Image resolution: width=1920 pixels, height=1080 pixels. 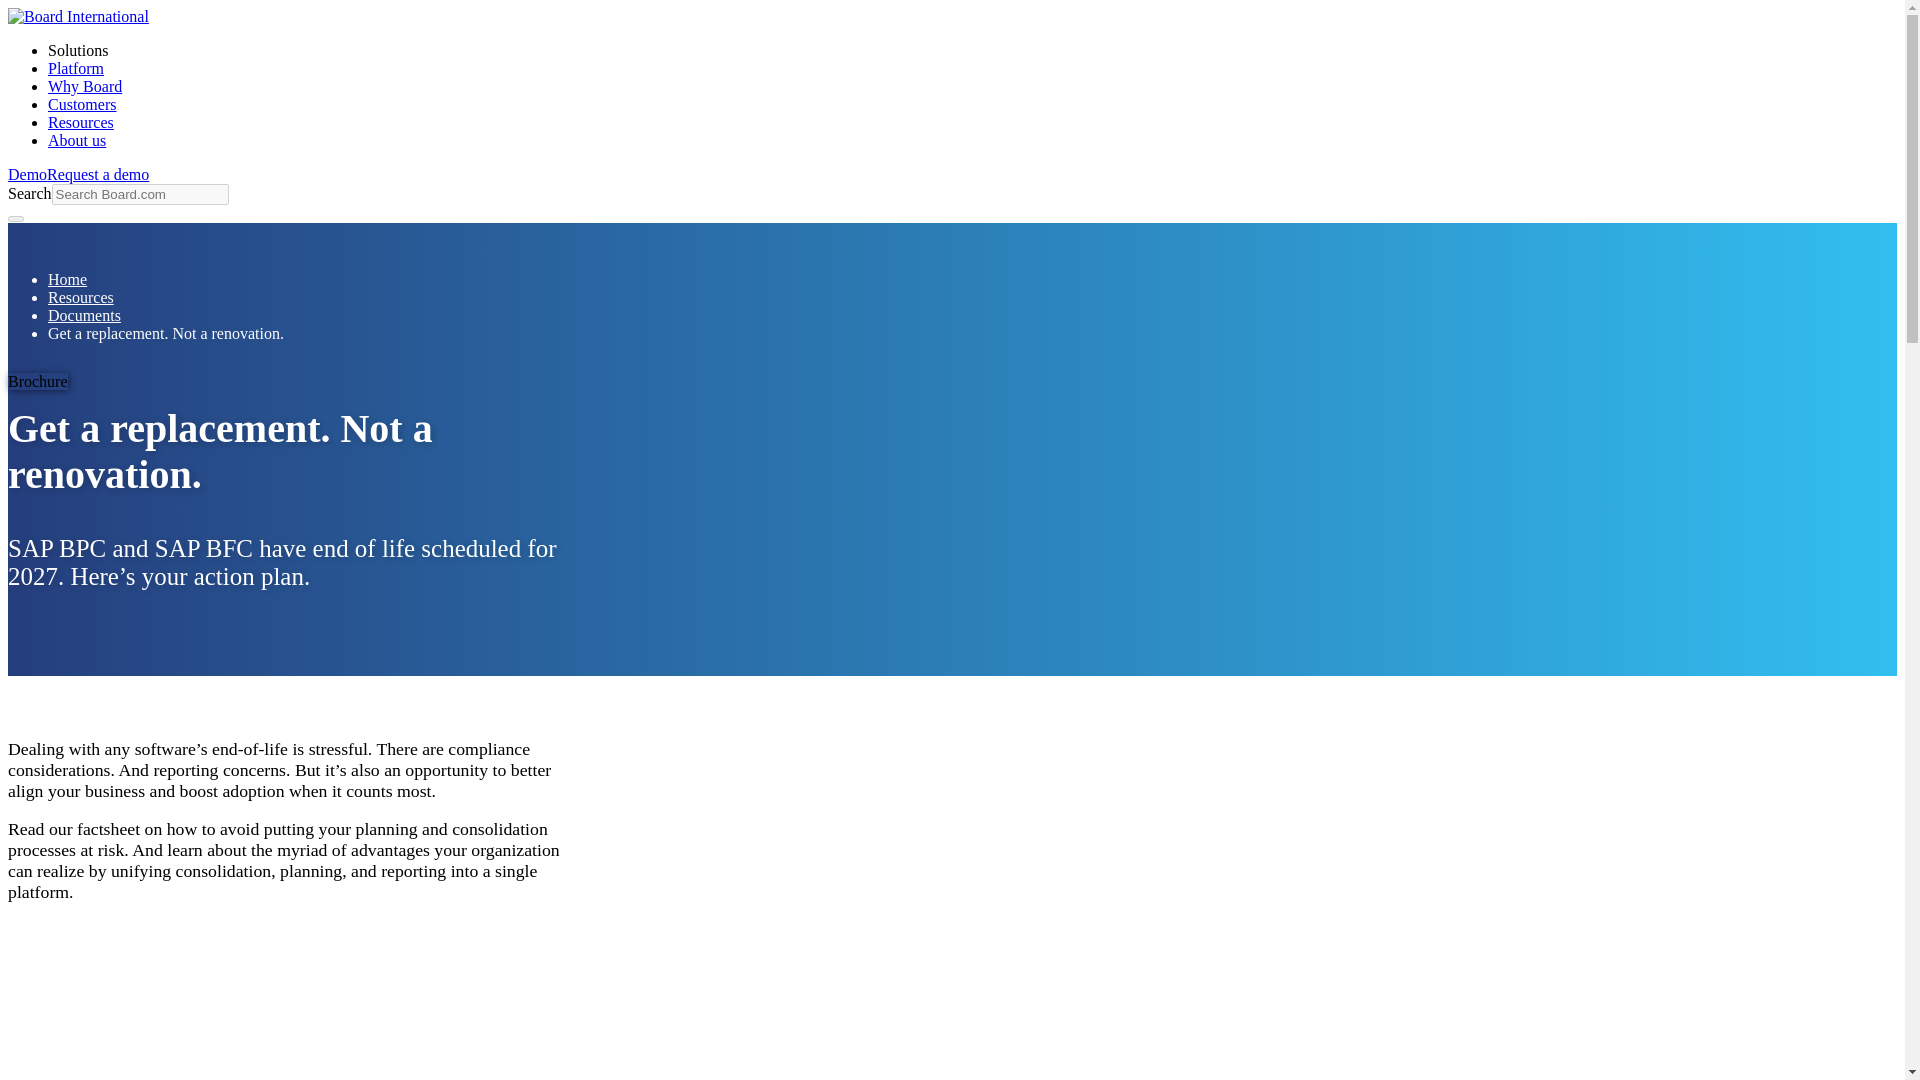 I want to click on Platform, so click(x=76, y=68).